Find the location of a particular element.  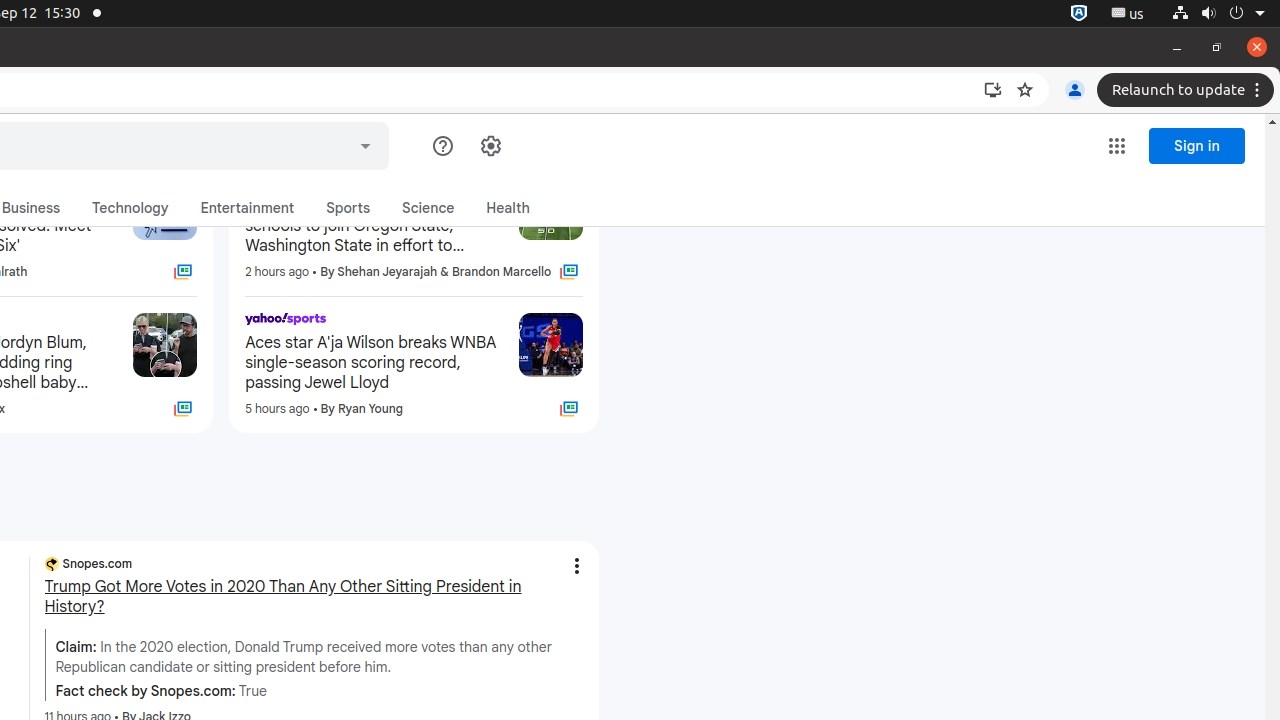

Bills vs. Dolphins Prediction, Pick, Odds, How to Watch Thursday Night Football Week 2 is located at coordinates (414, 89).